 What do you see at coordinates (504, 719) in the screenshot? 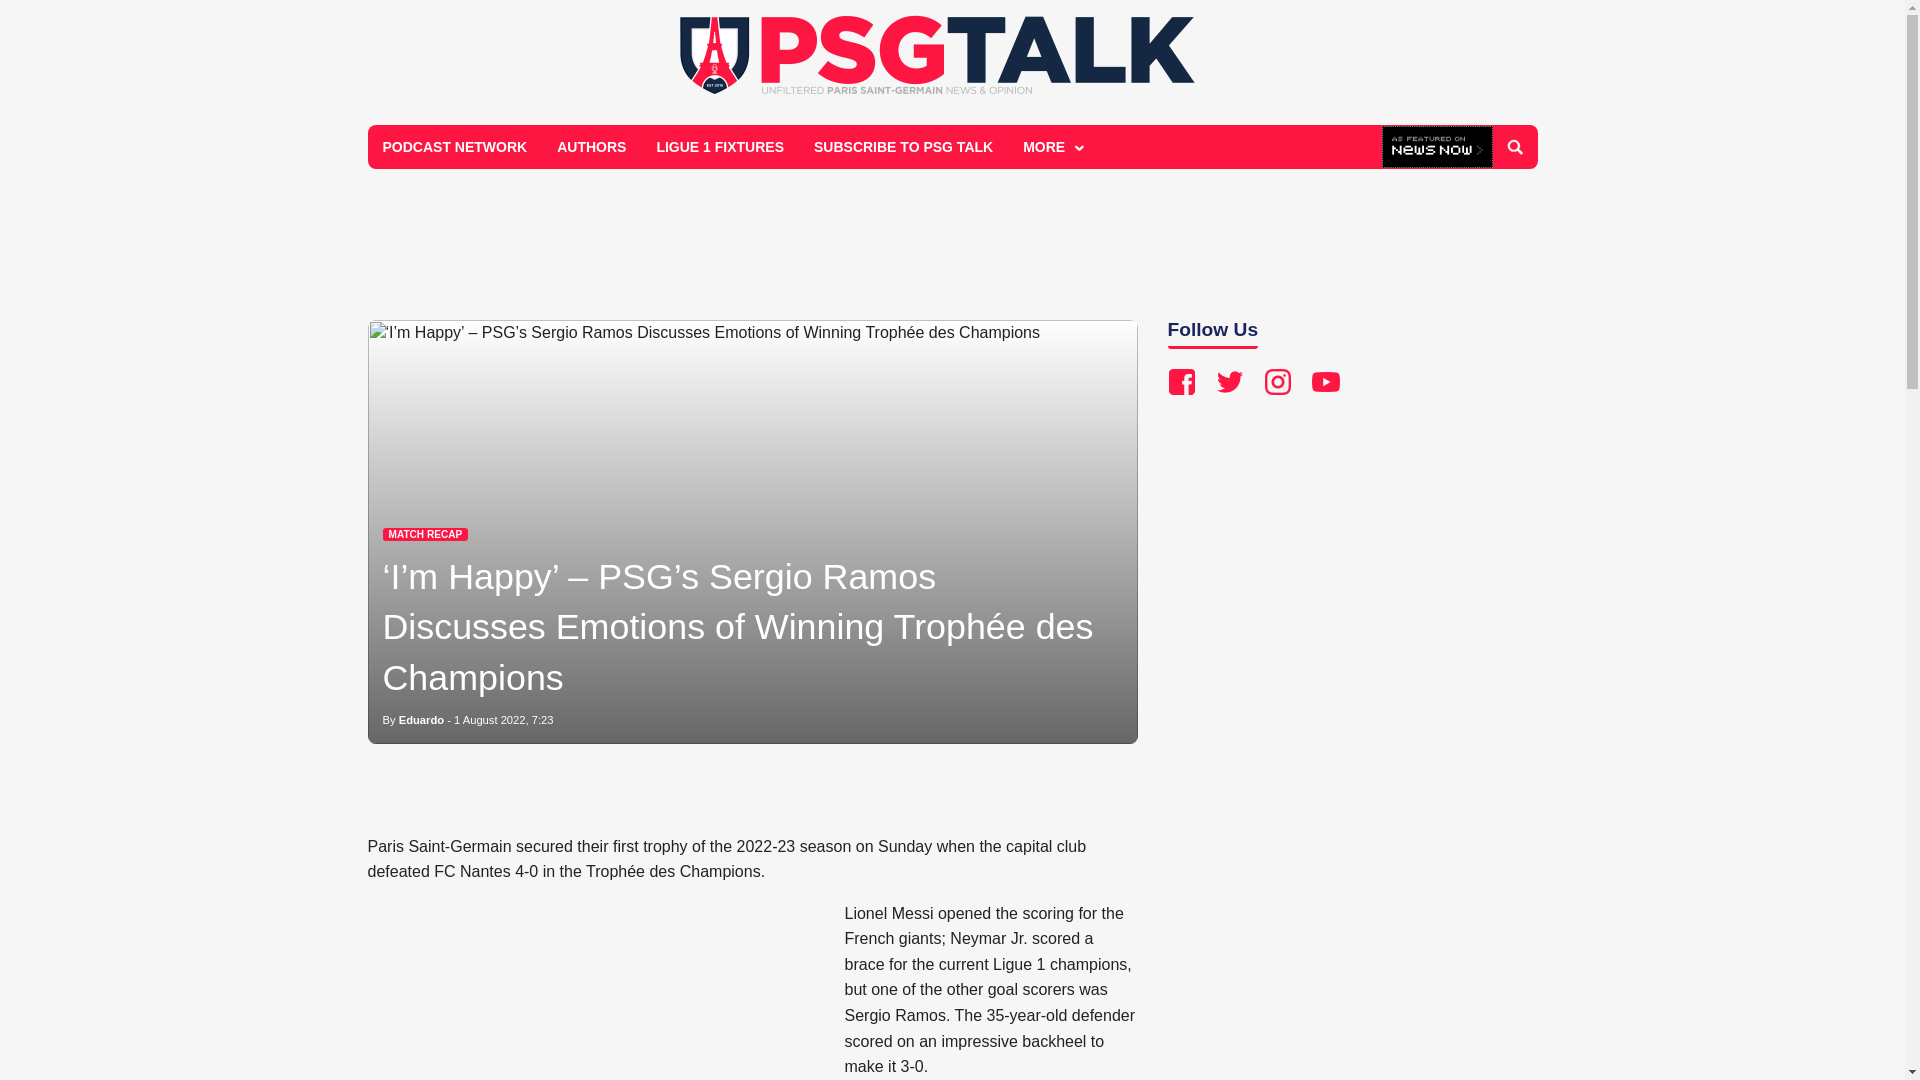
I see `1 August 2022, 7:23` at bounding box center [504, 719].